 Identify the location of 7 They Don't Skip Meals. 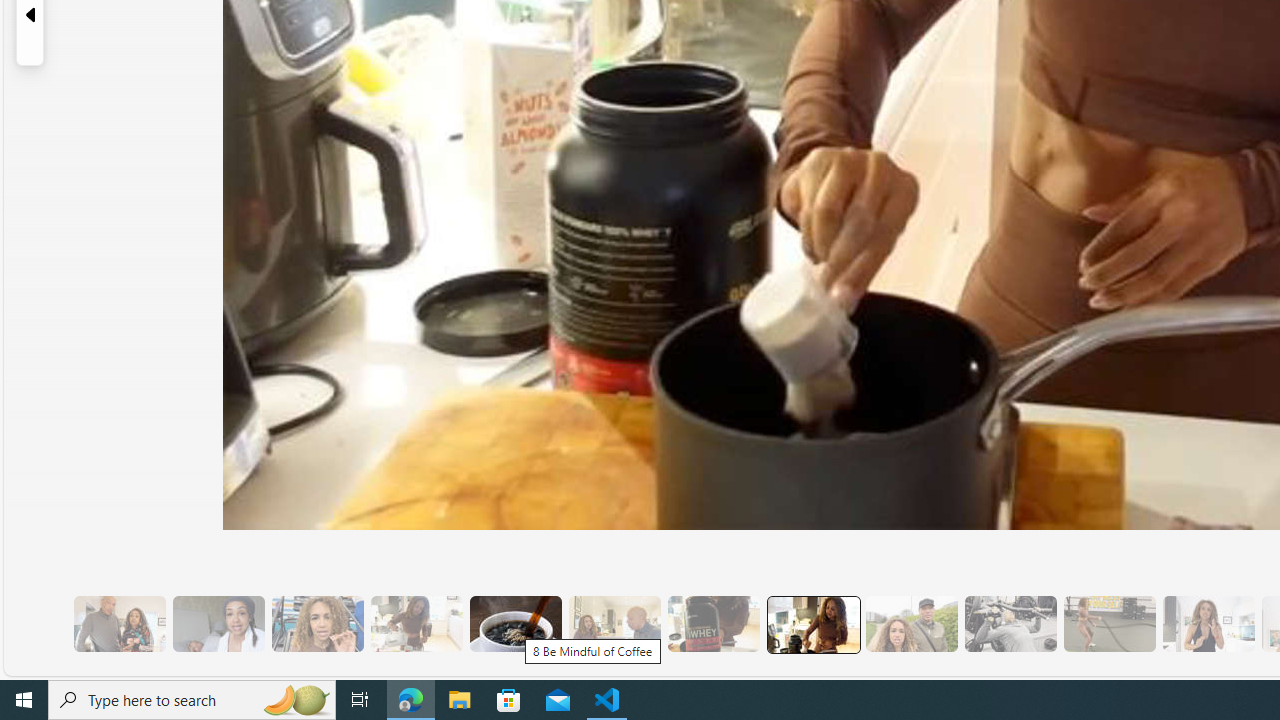
(813, 624).